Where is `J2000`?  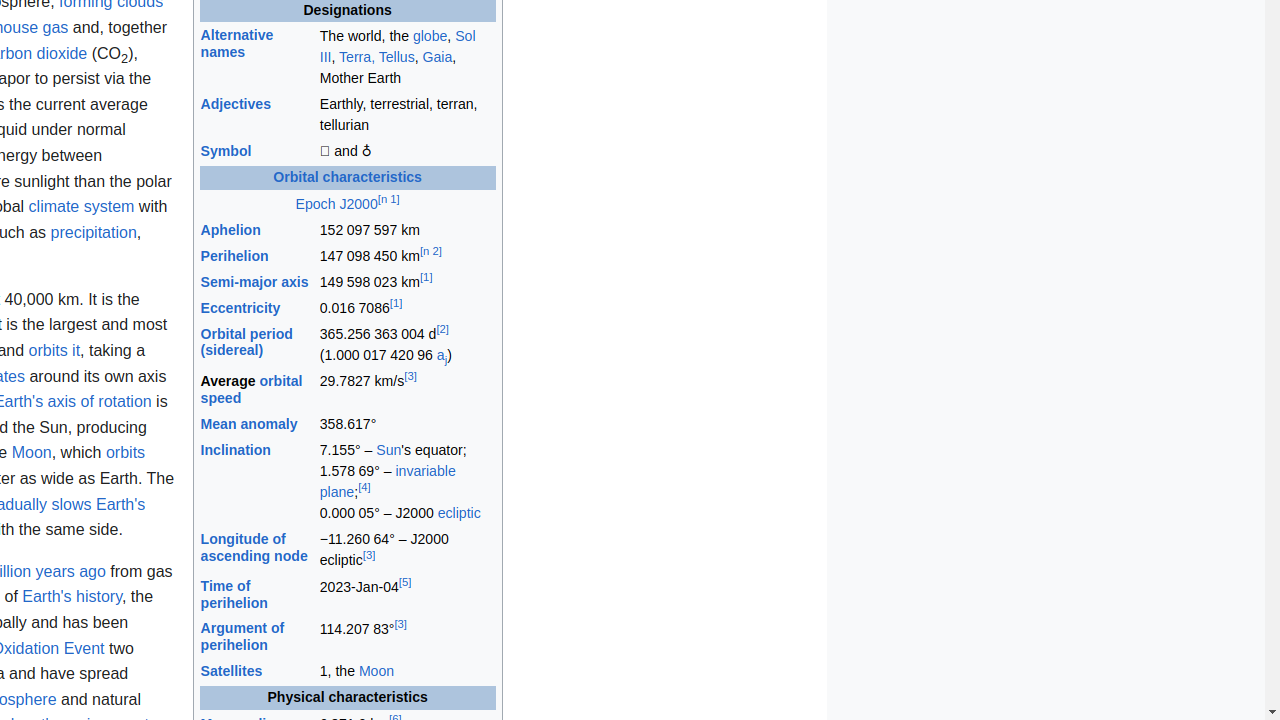 J2000 is located at coordinates (358, 204).